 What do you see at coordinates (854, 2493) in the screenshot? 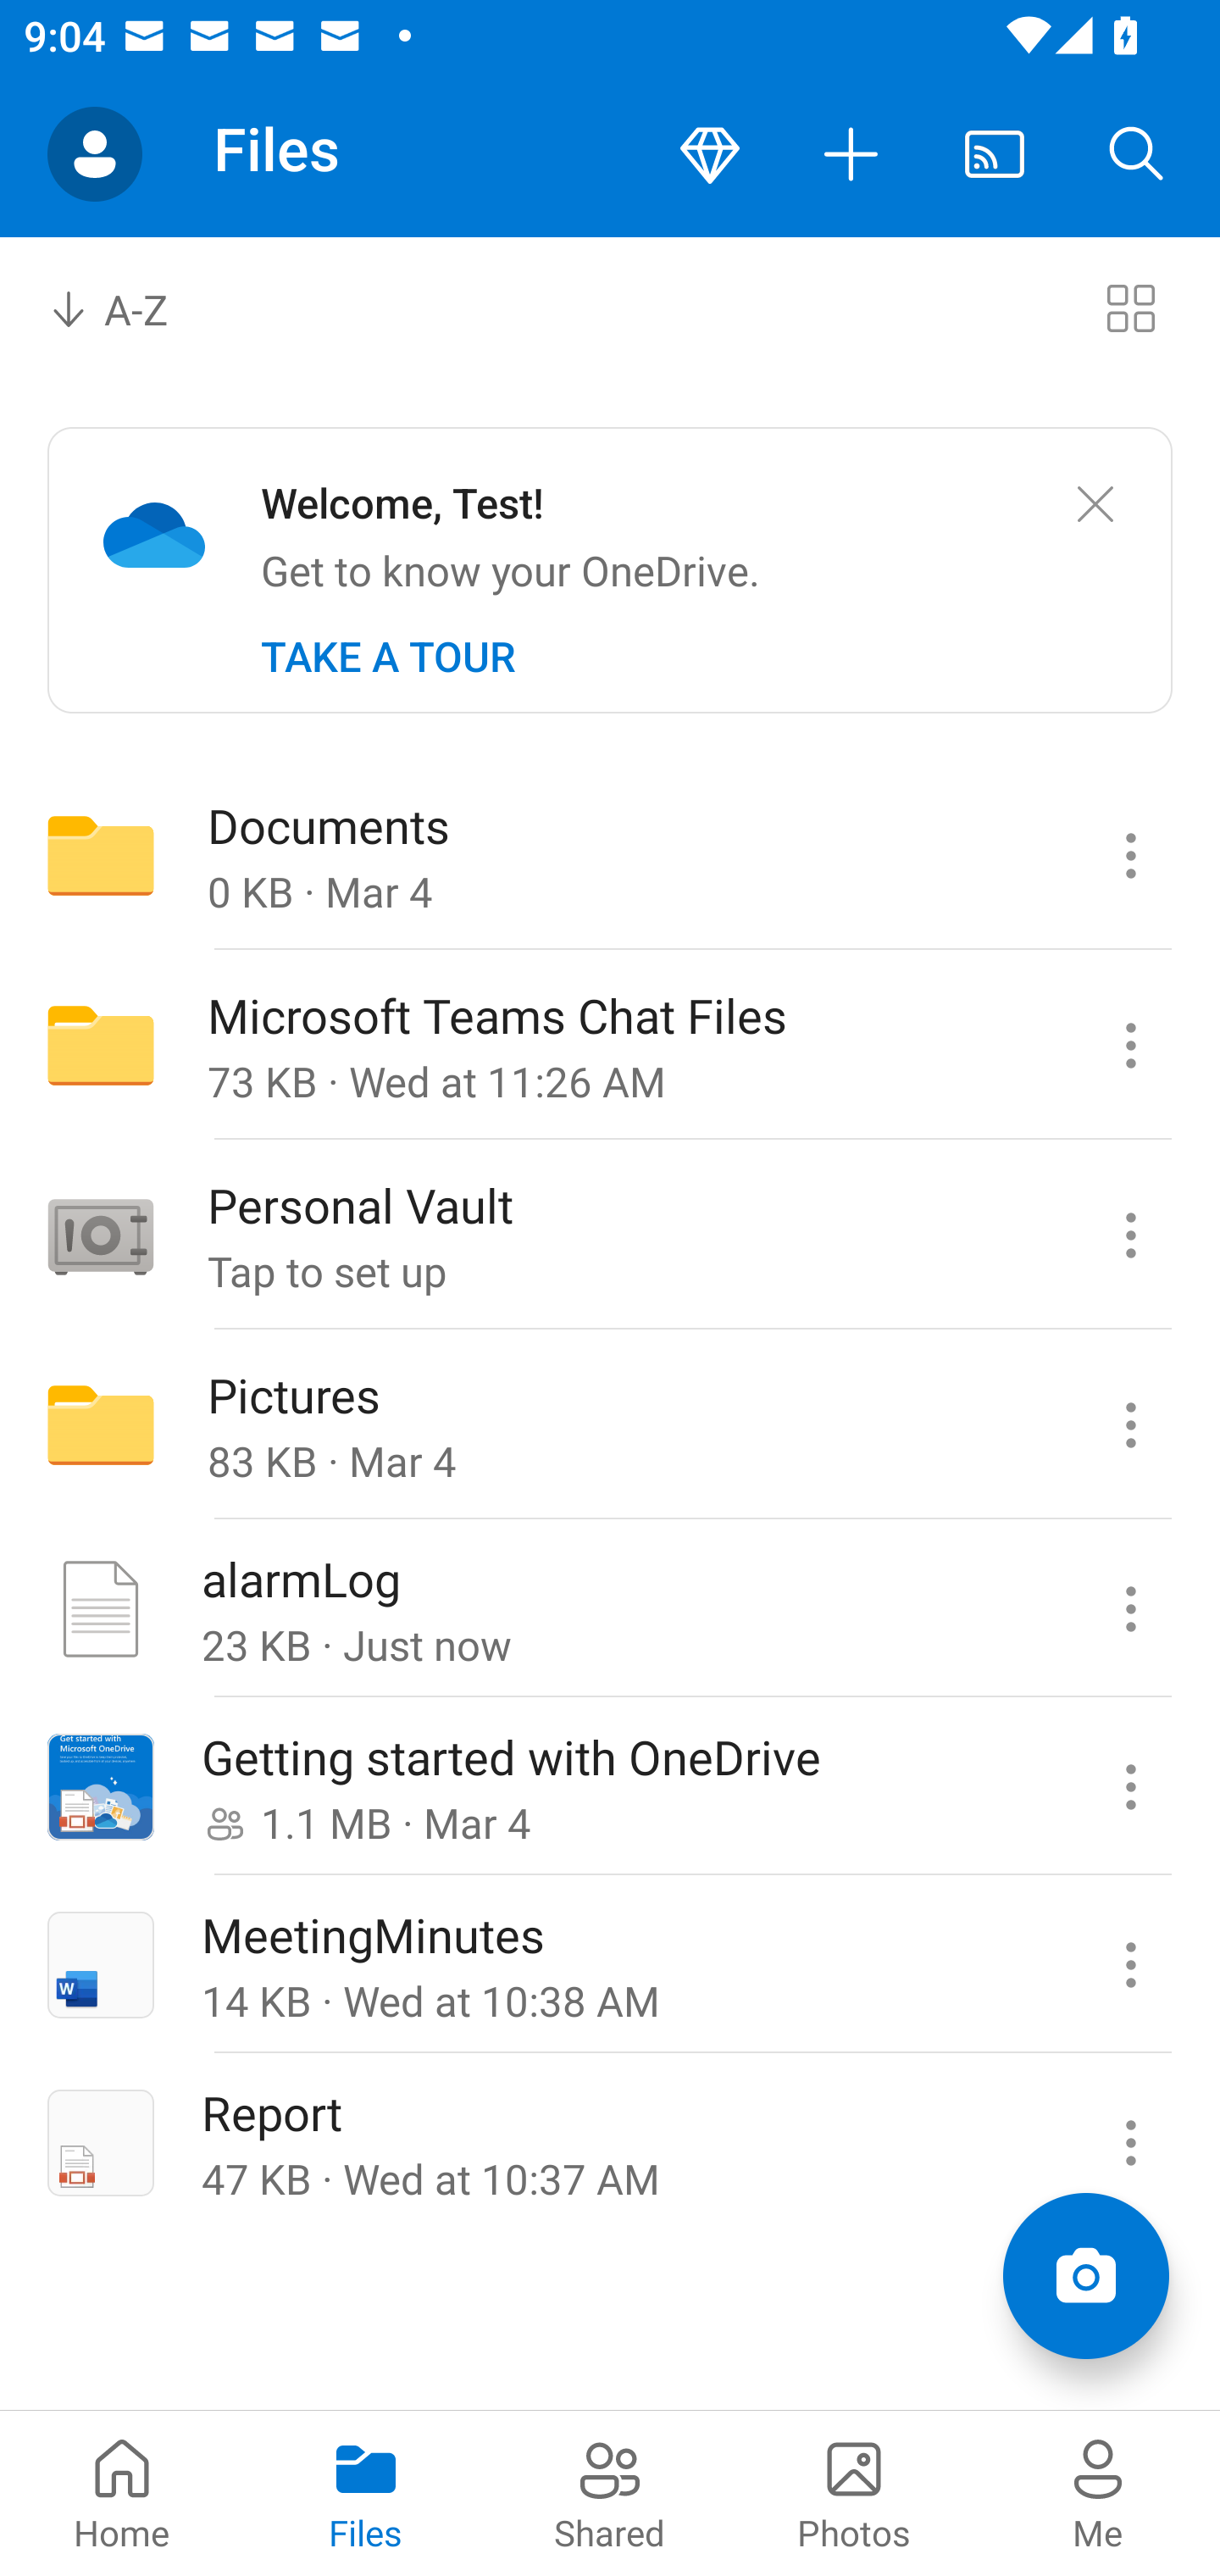
I see `Photos pivot Photos` at bounding box center [854, 2493].